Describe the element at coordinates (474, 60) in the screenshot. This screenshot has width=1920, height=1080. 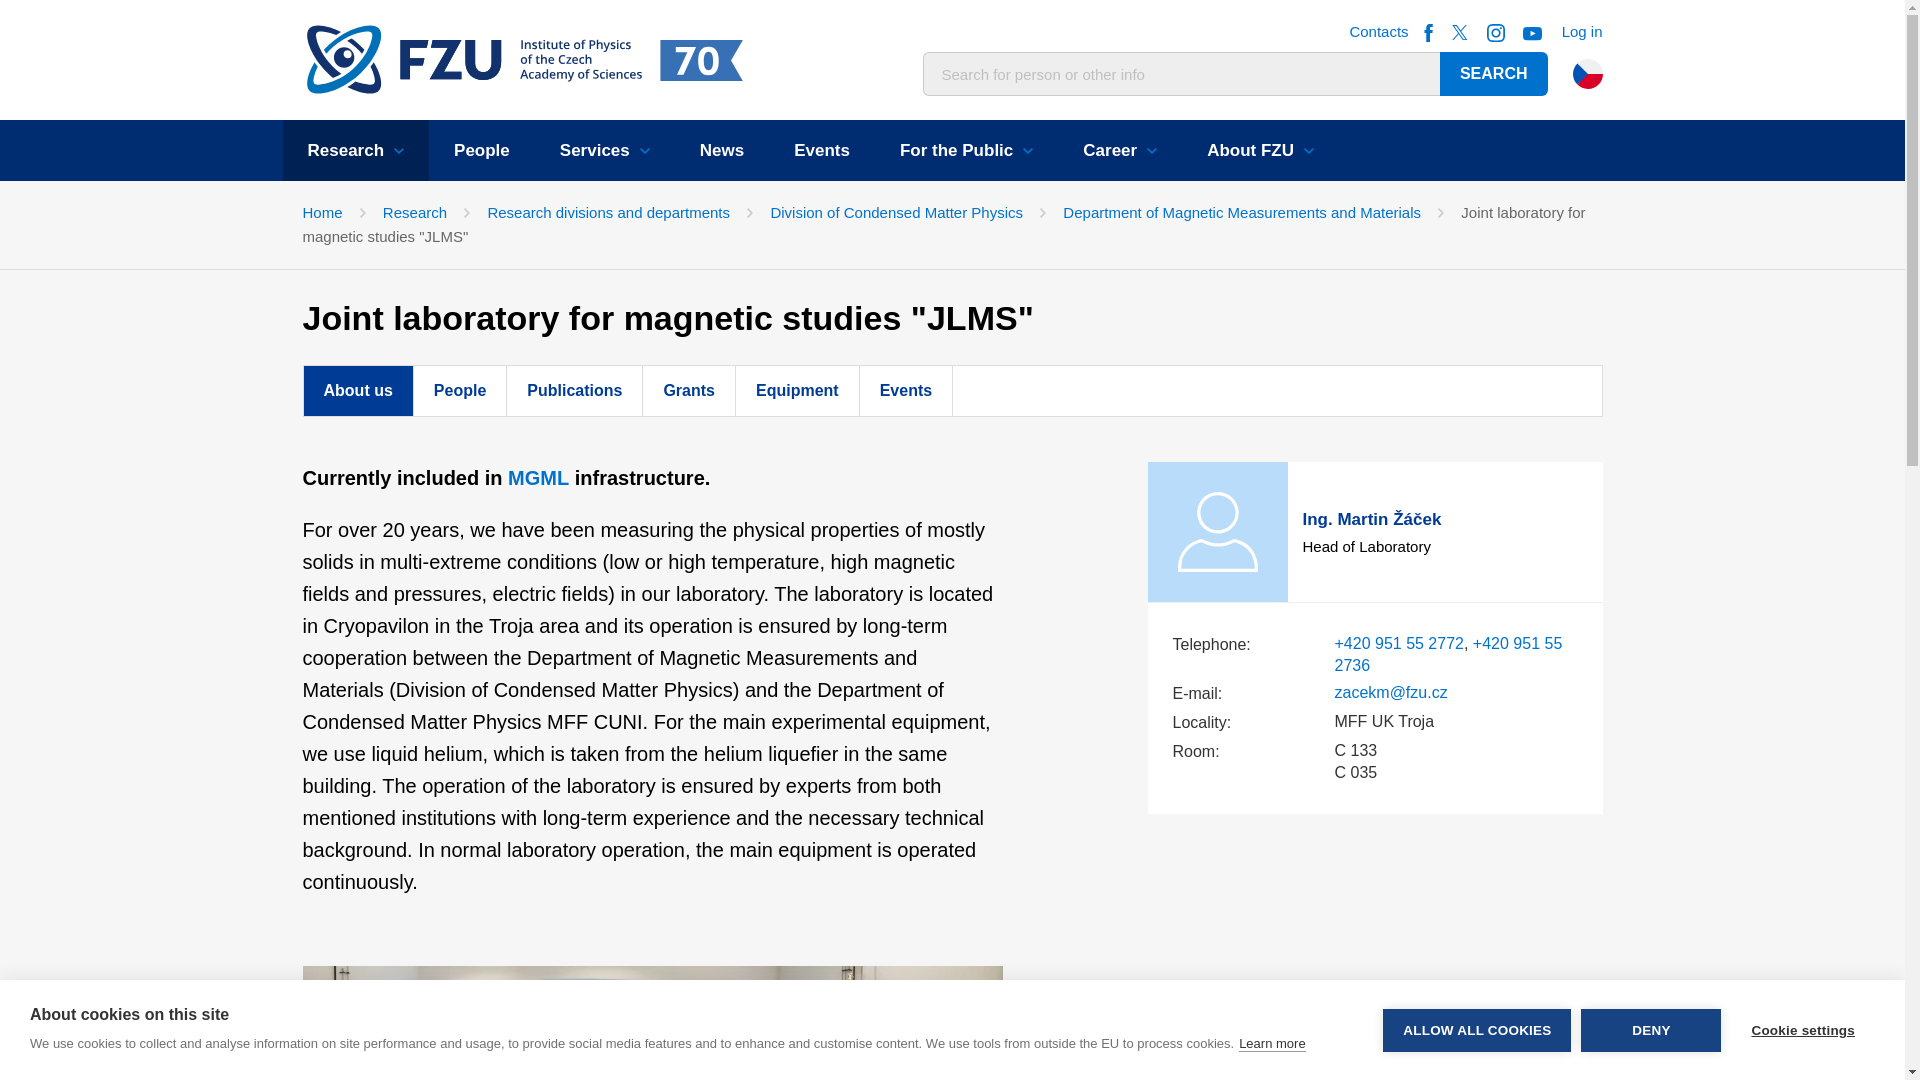
I see `Home` at that location.